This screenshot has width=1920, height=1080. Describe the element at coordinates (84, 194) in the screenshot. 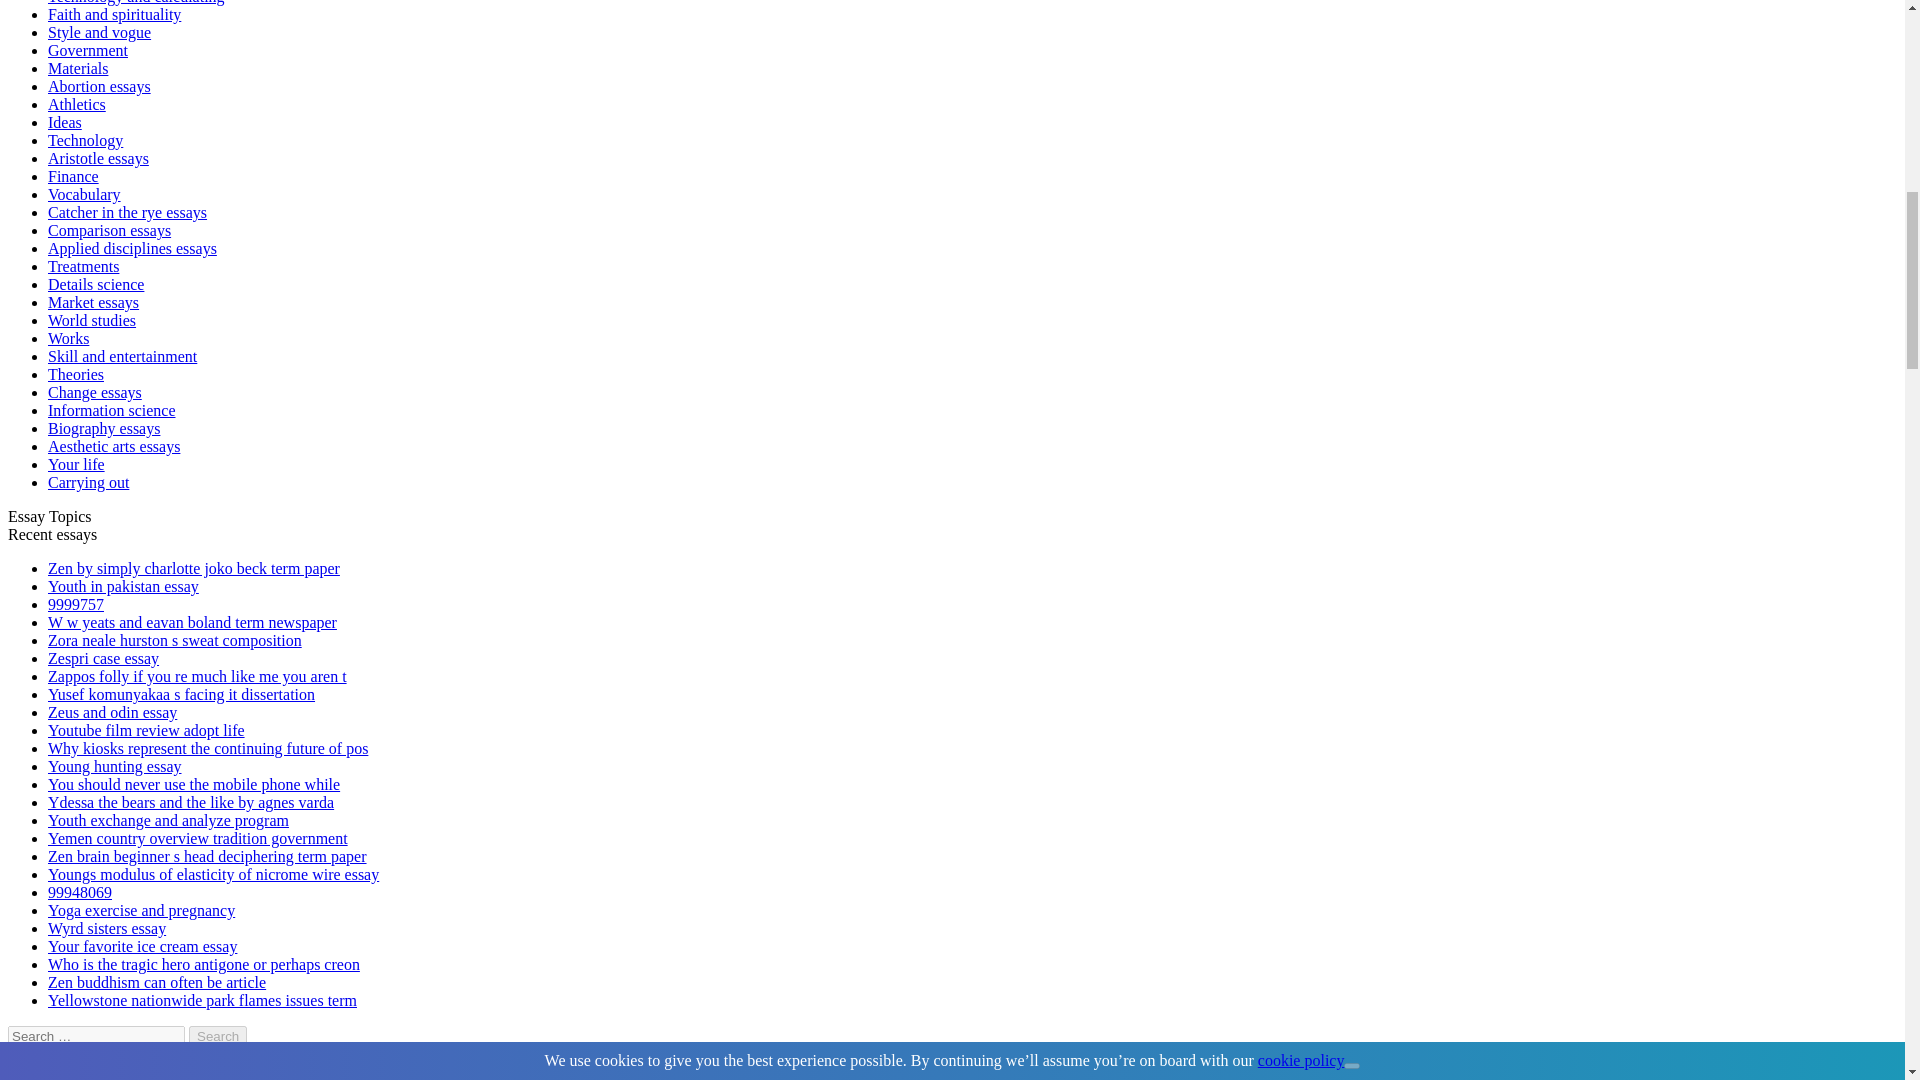

I see `Vocabulary` at that location.